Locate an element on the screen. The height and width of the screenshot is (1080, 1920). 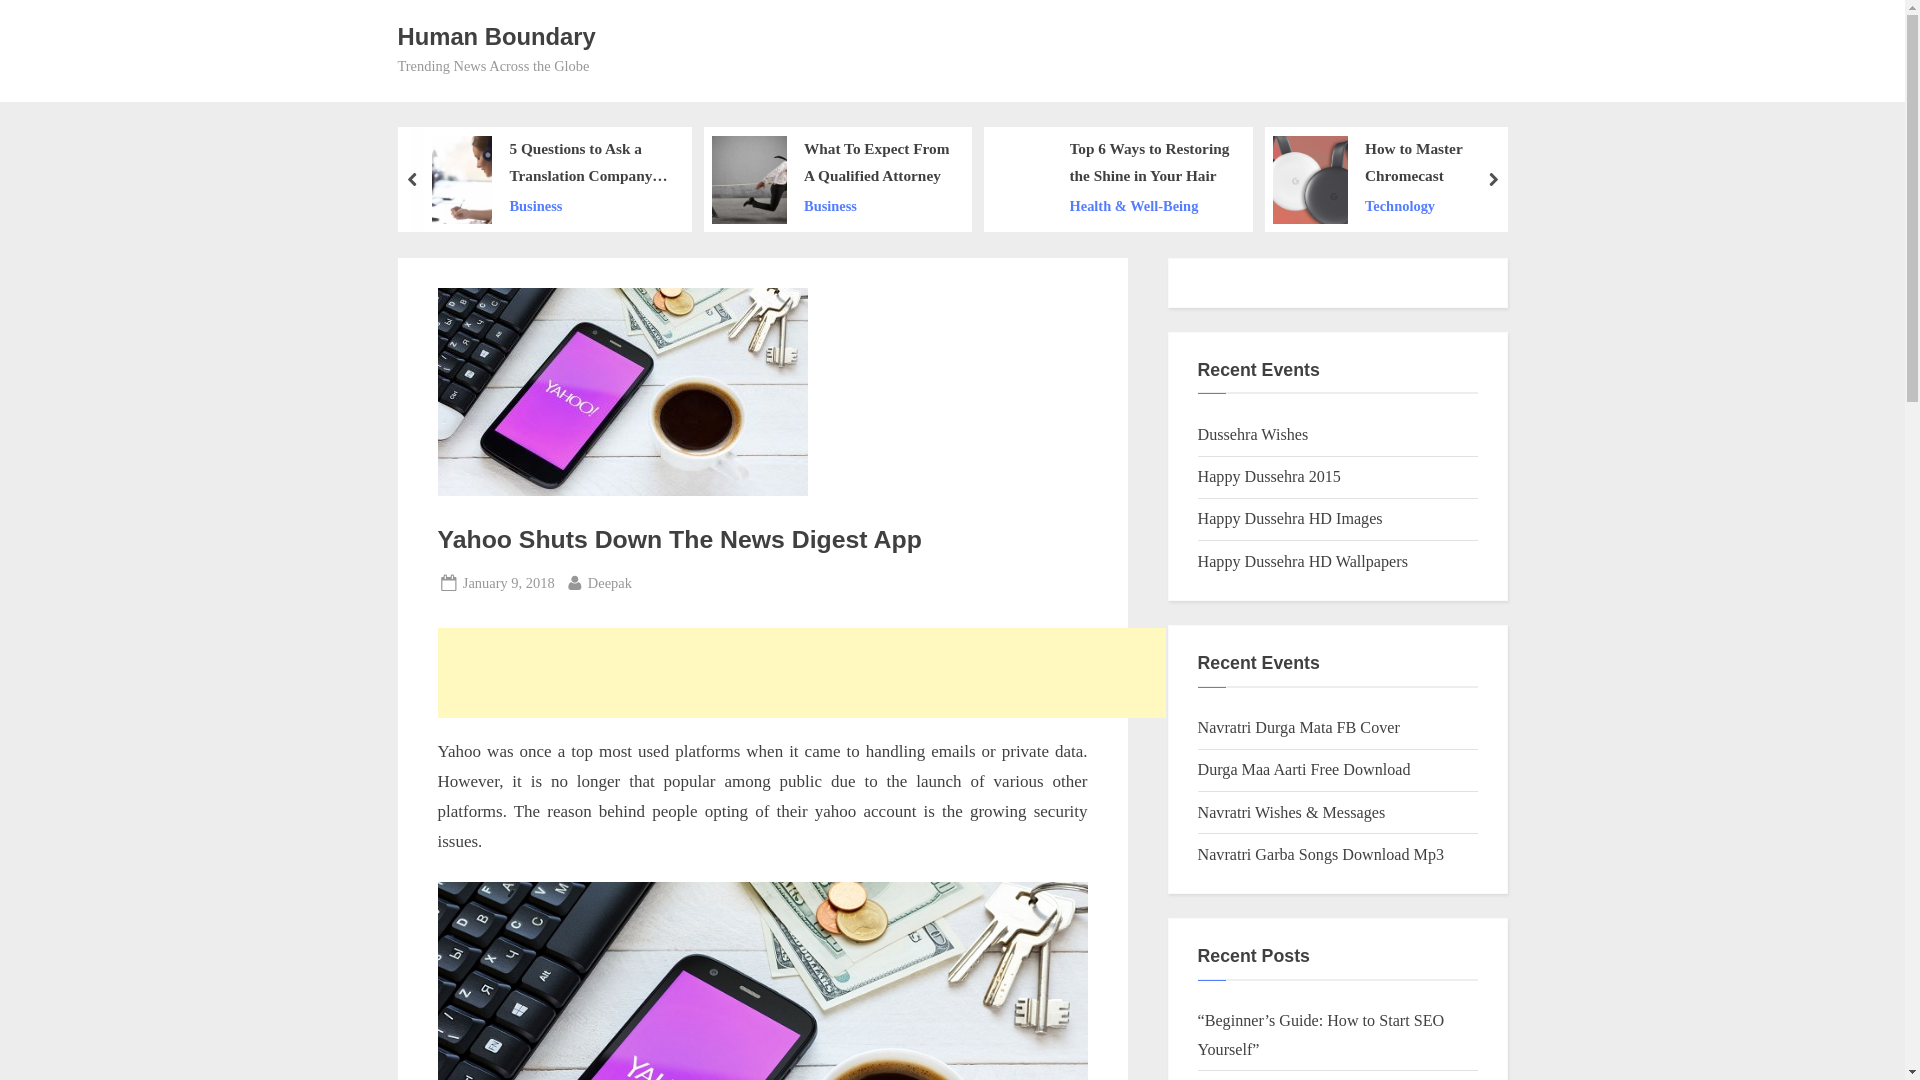
5 Questions to Ask a Translation Company before Hiring Them is located at coordinates (589, 164).